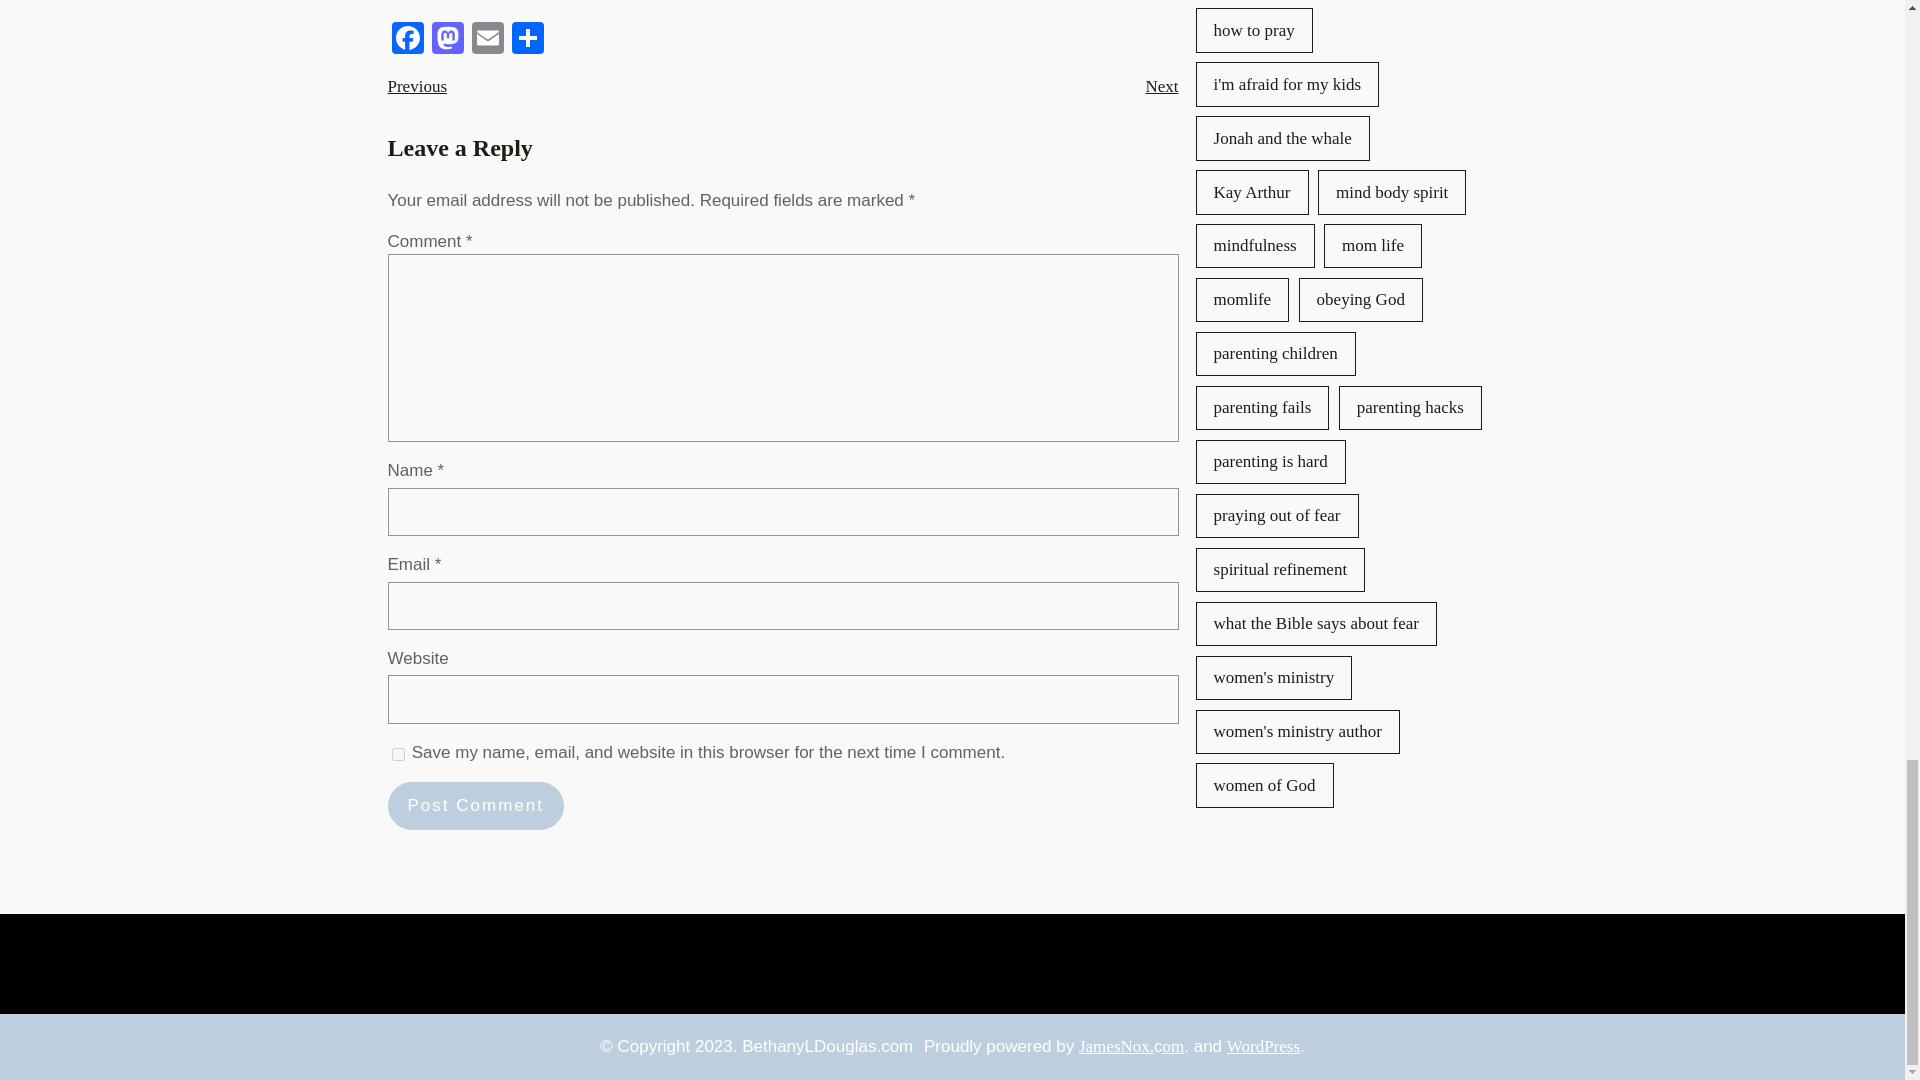  I want to click on Email, so click(488, 42).